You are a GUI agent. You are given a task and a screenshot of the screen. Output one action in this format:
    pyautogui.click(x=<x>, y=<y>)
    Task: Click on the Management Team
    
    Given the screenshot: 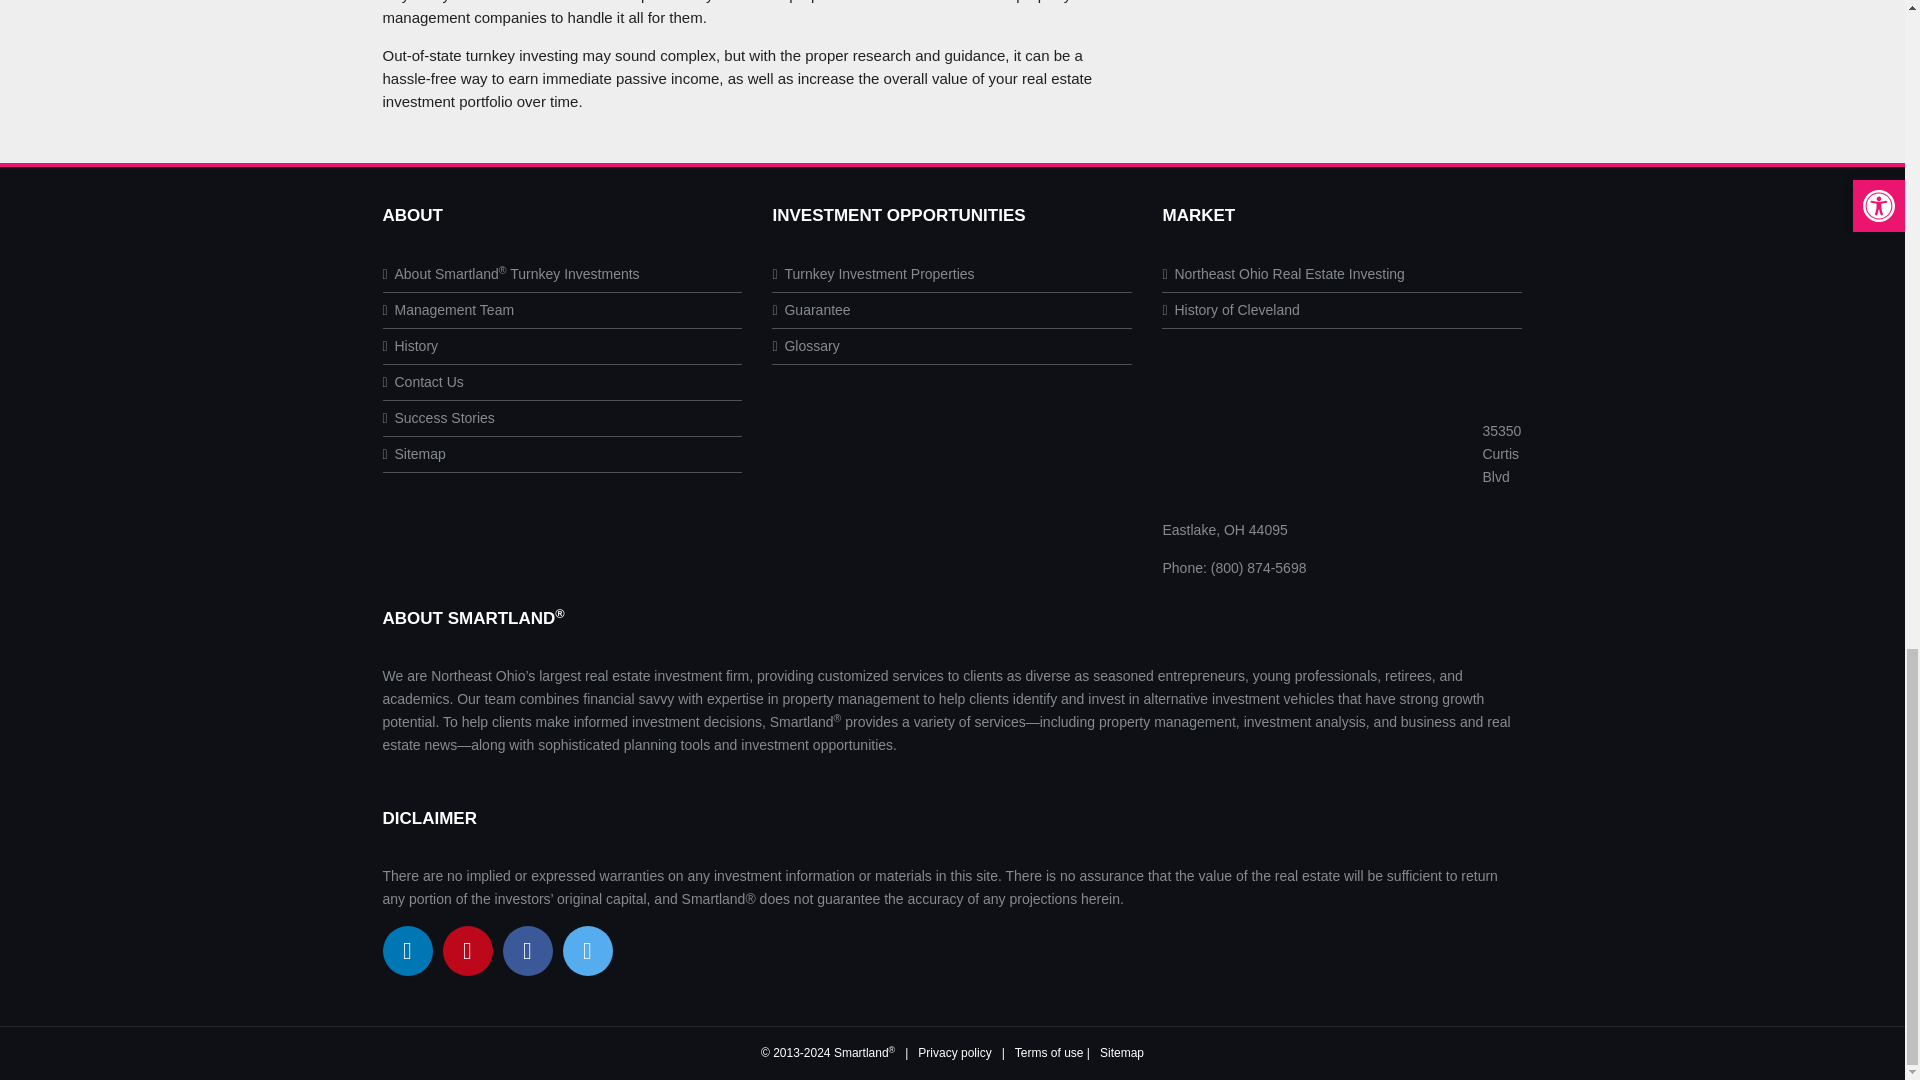 What is the action you would take?
    pyautogui.click(x=448, y=310)
    